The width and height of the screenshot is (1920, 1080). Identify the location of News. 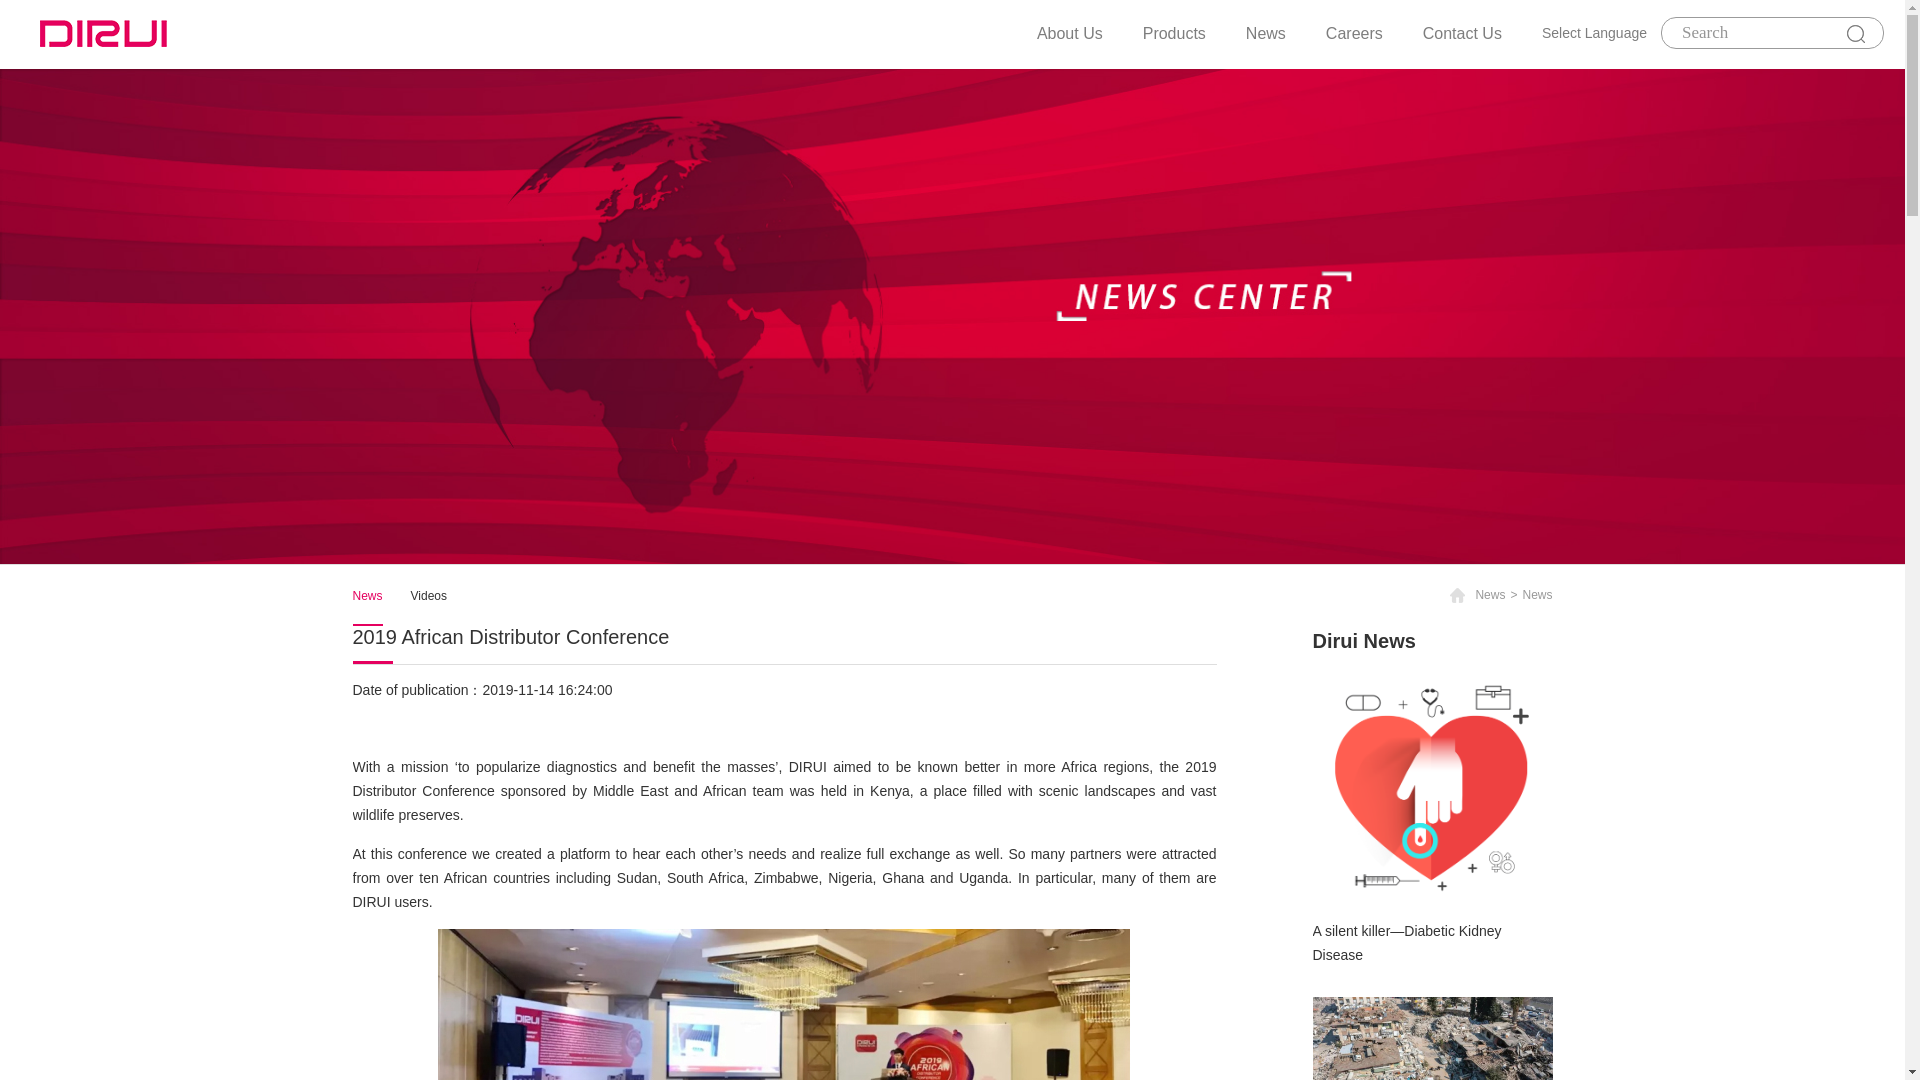
(1490, 594).